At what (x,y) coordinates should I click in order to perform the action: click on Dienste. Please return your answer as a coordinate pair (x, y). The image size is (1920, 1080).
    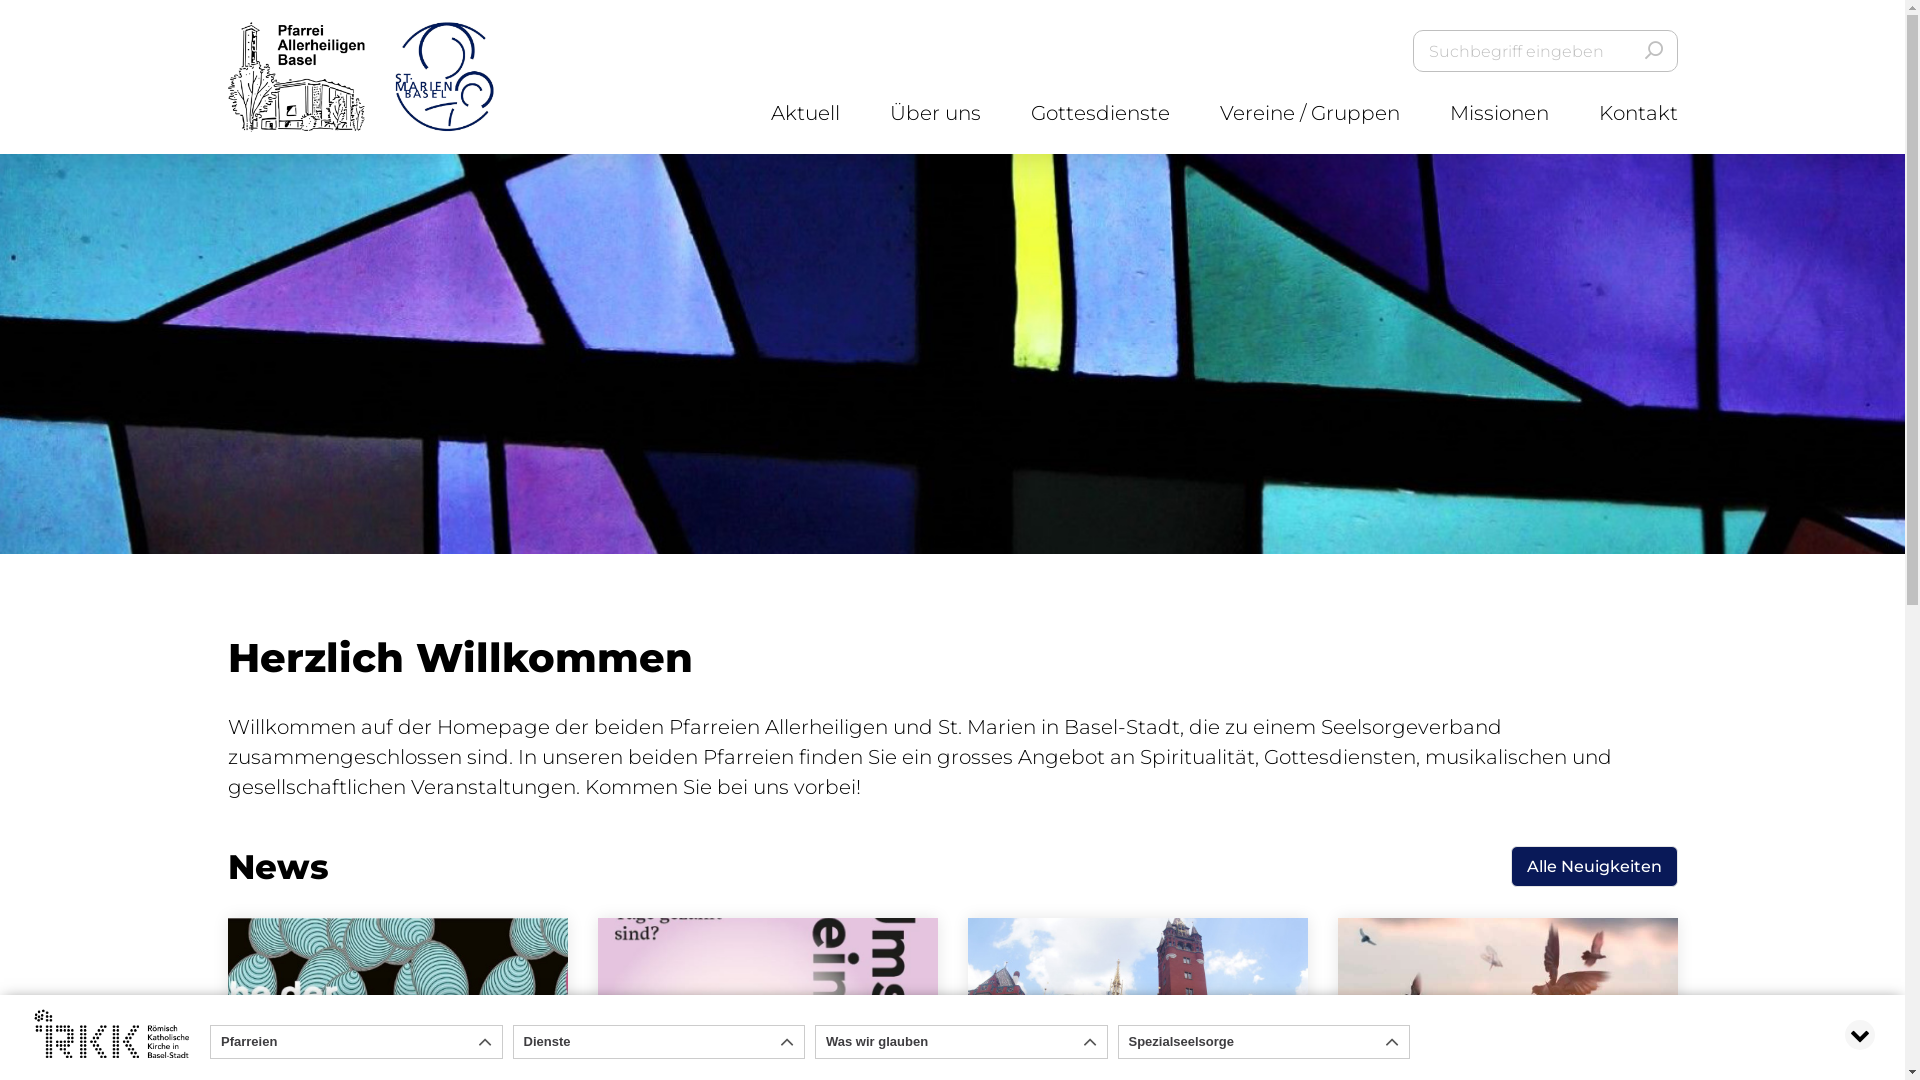
    Looking at the image, I should click on (660, 1042).